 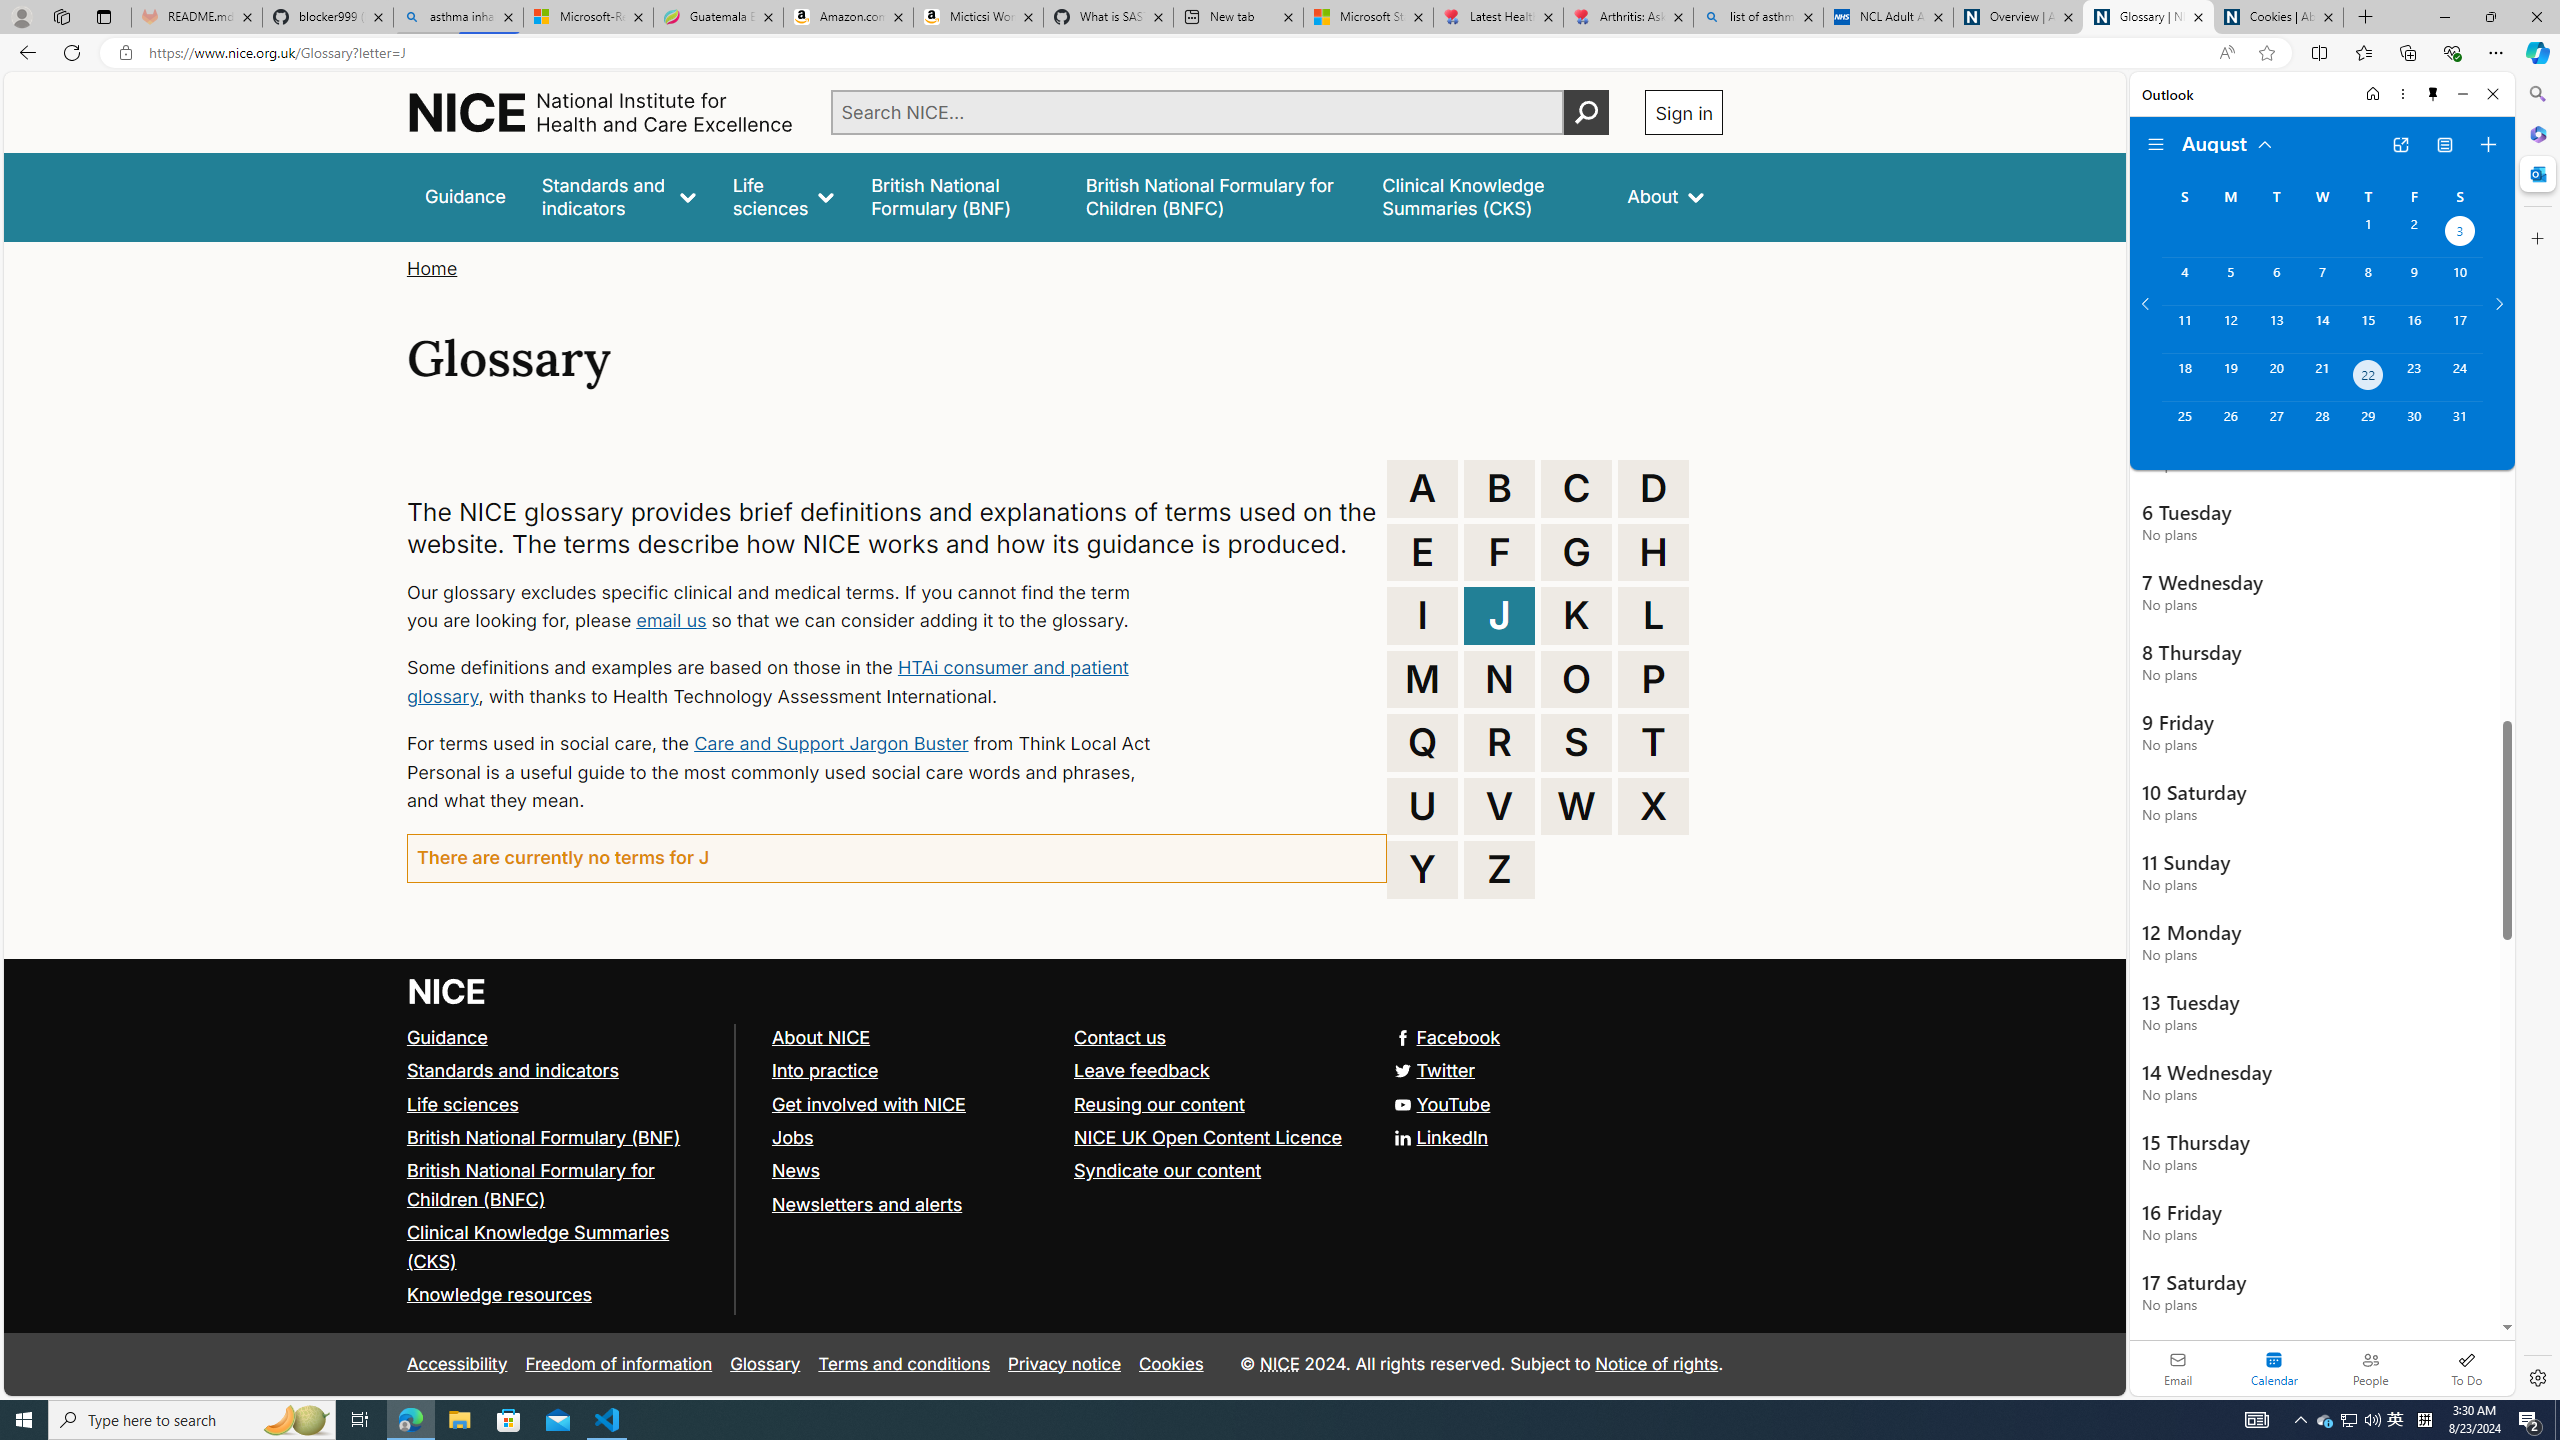 I want to click on Sunday, August 18, 2024. , so click(x=2184, y=377).